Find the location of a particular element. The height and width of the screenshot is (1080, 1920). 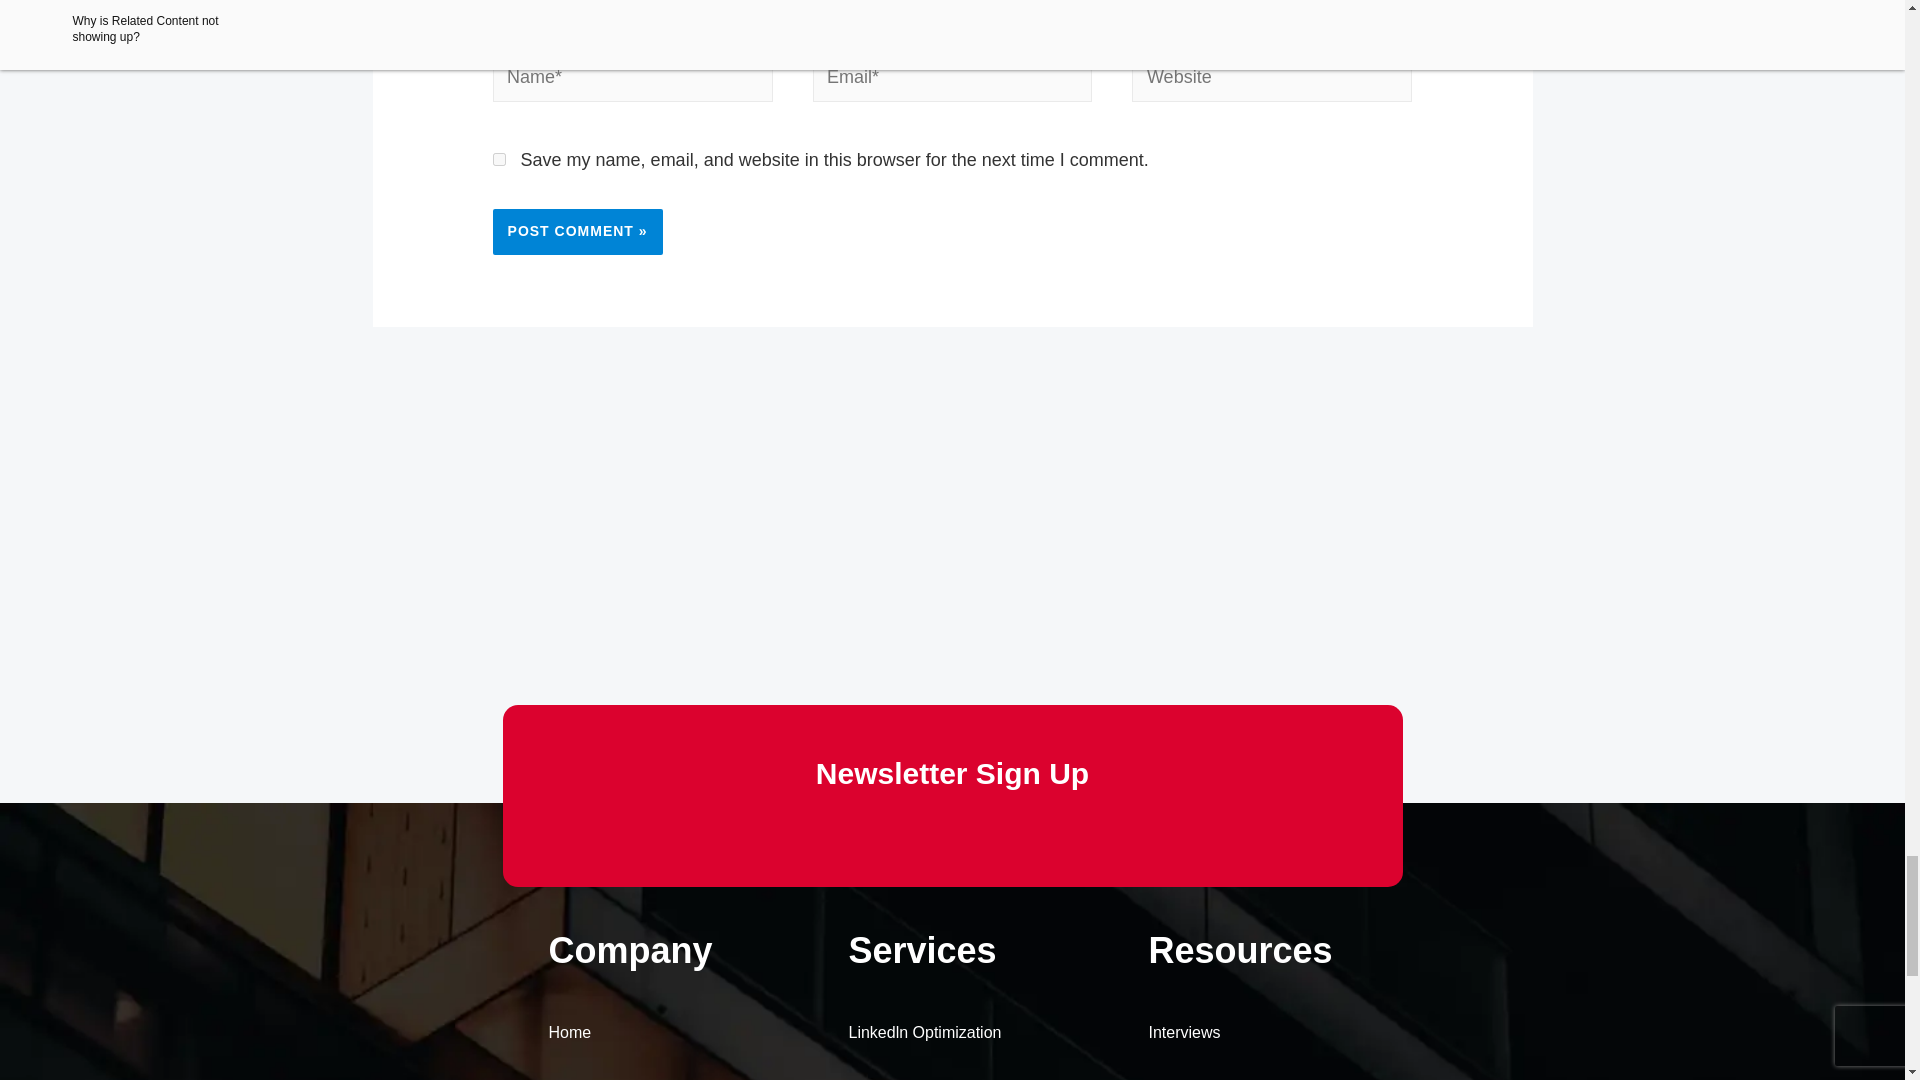

yes is located at coordinates (500, 160).